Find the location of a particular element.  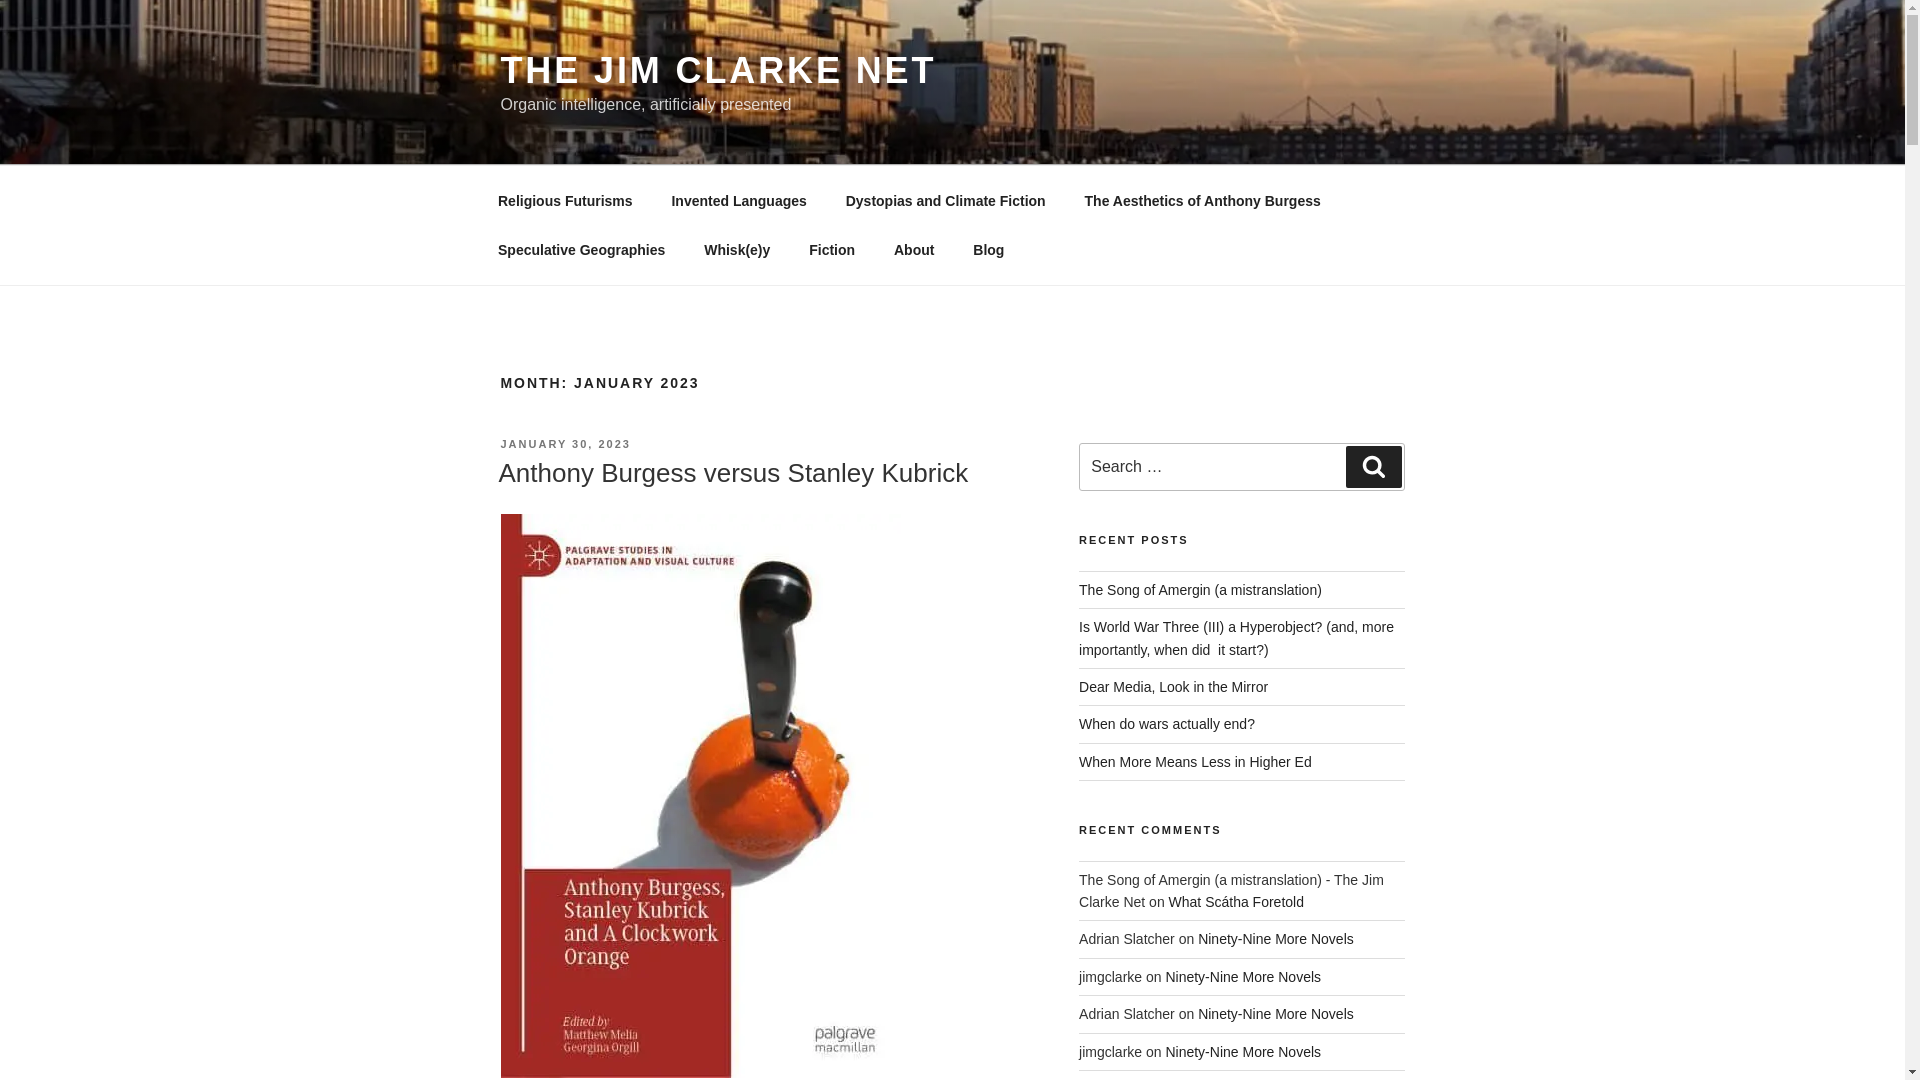

Dear Media, Look in the Mirror is located at coordinates (1173, 687).